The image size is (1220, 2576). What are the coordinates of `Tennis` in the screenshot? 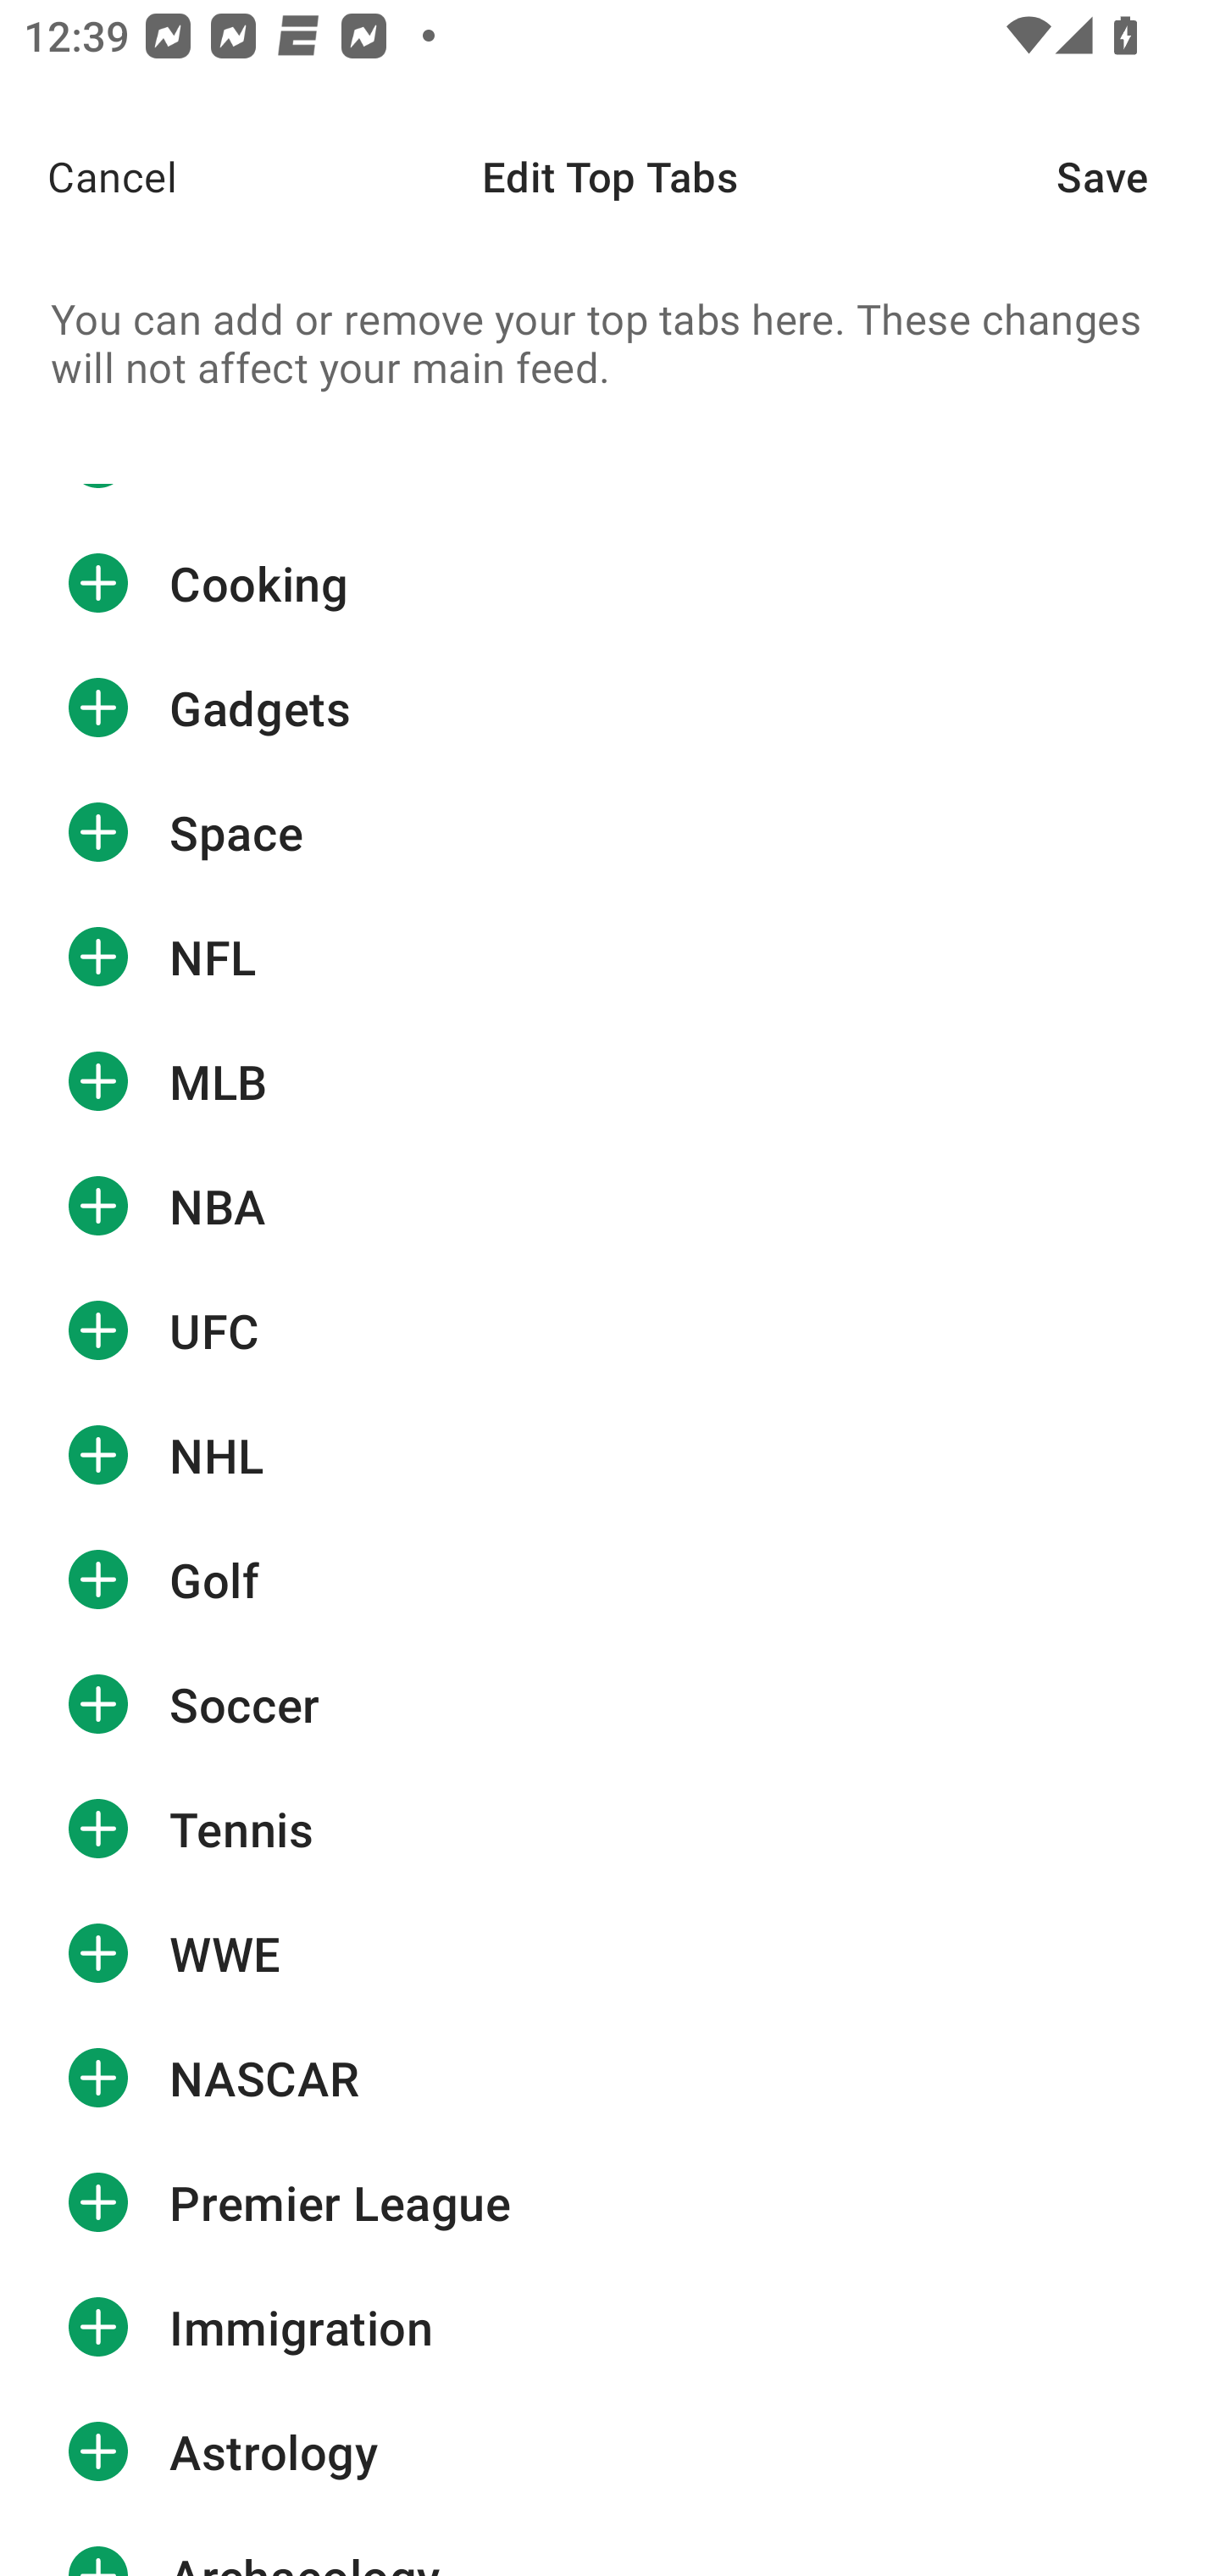 It's located at (610, 1829).